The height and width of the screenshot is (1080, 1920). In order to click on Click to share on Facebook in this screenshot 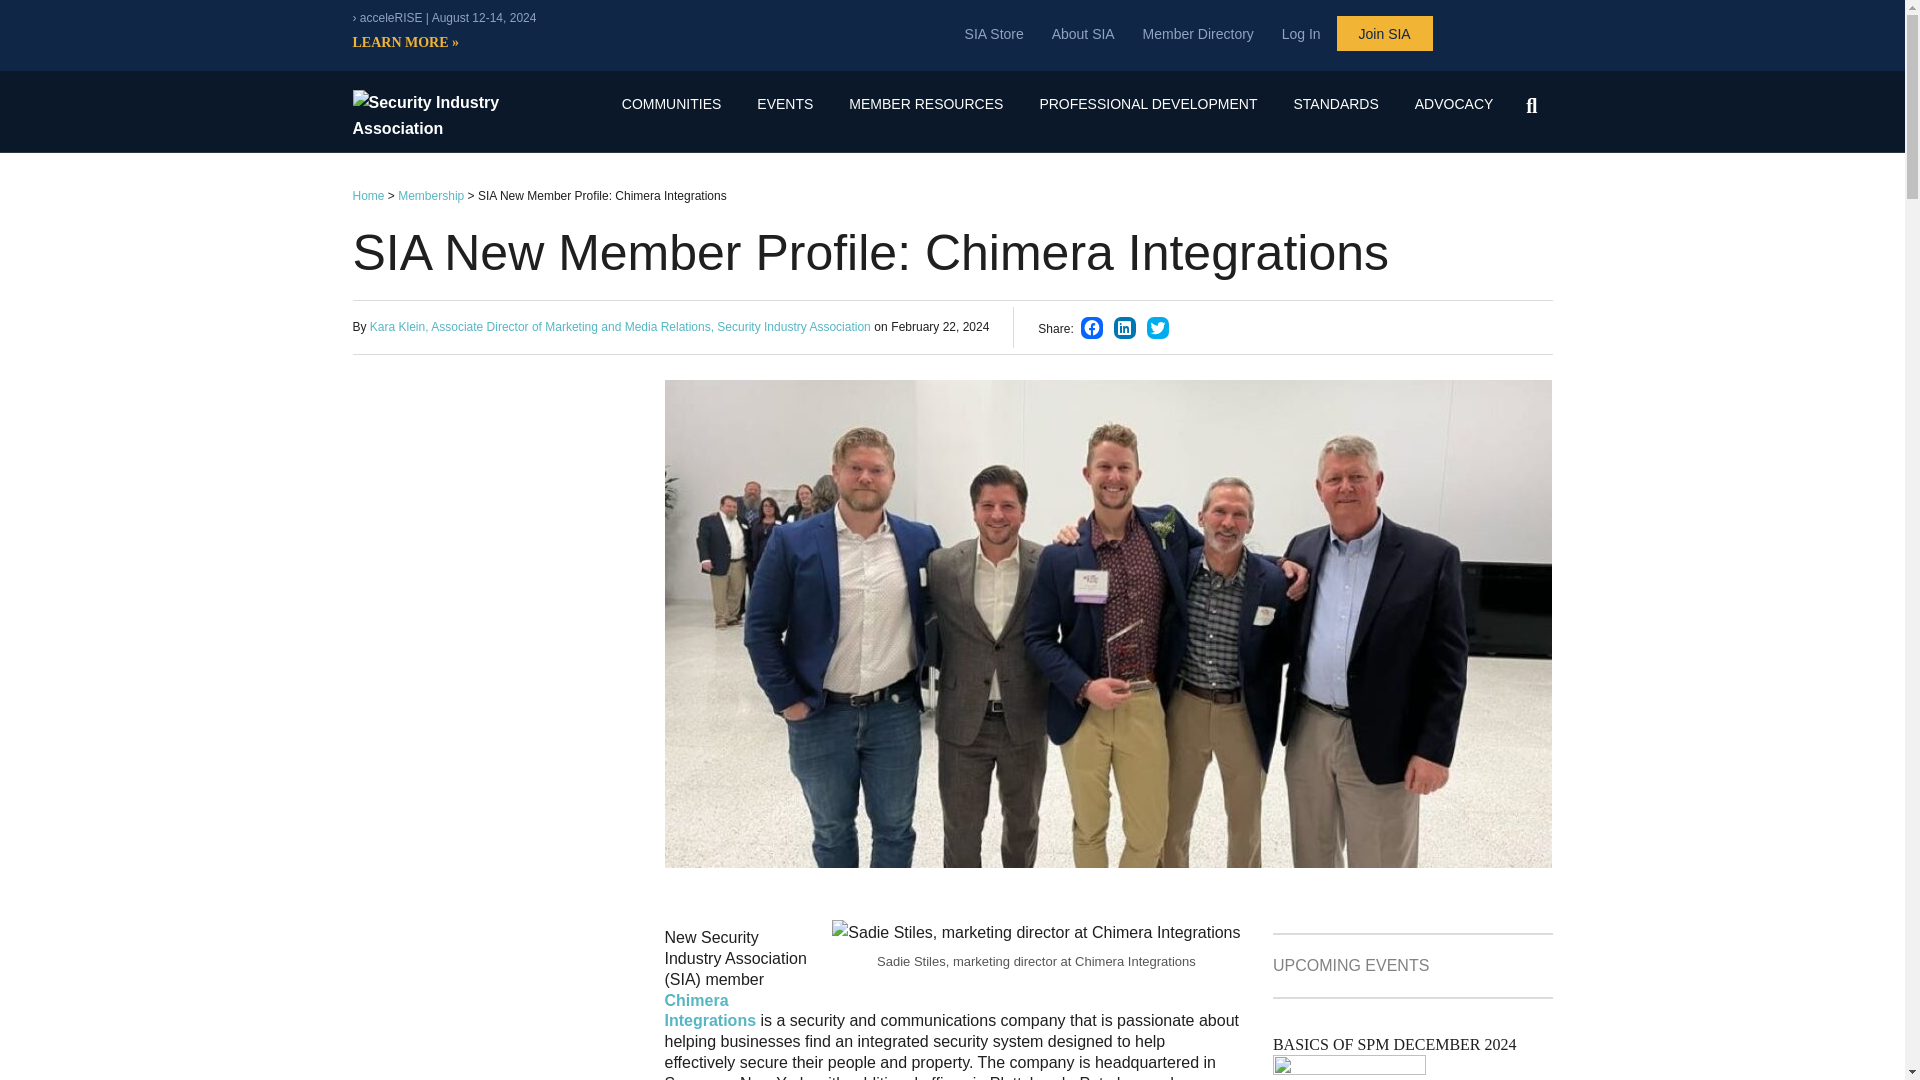, I will do `click(1091, 328)`.